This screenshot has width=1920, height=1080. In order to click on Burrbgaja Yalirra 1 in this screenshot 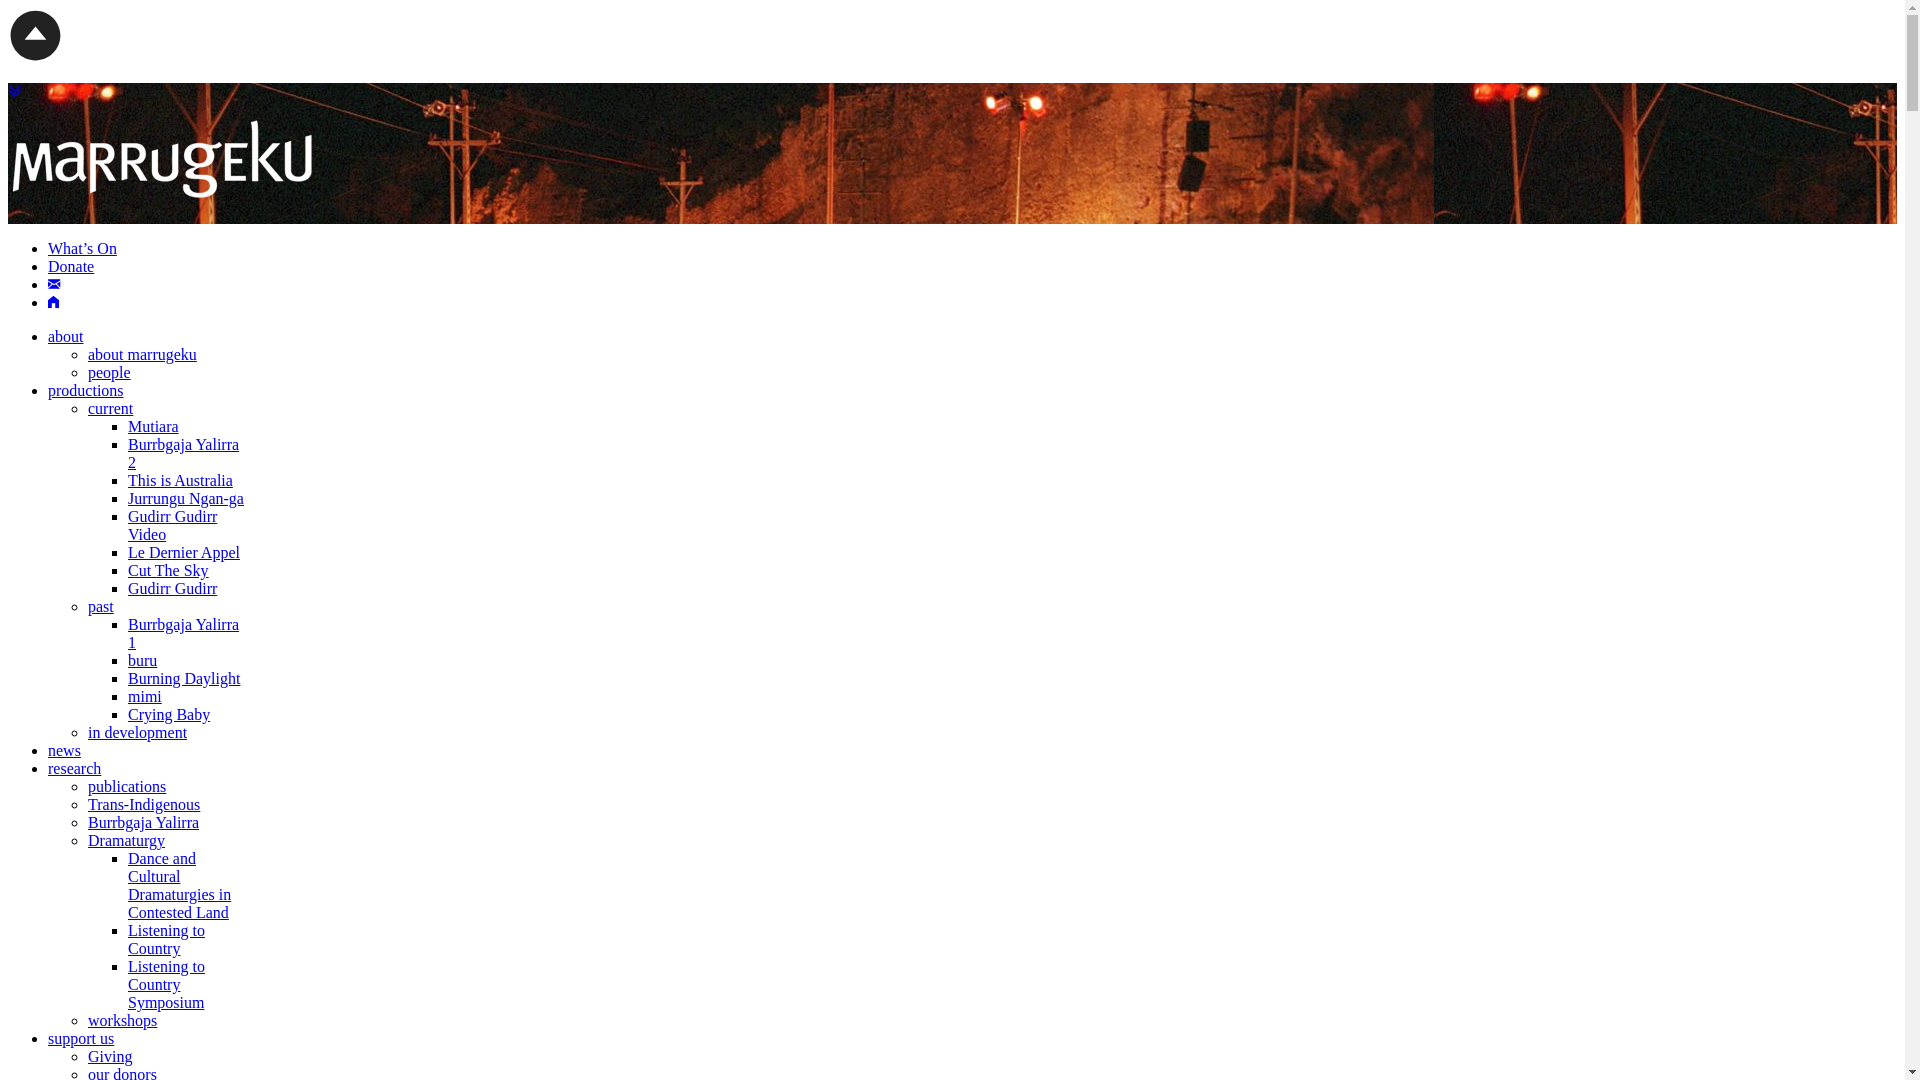, I will do `click(184, 634)`.